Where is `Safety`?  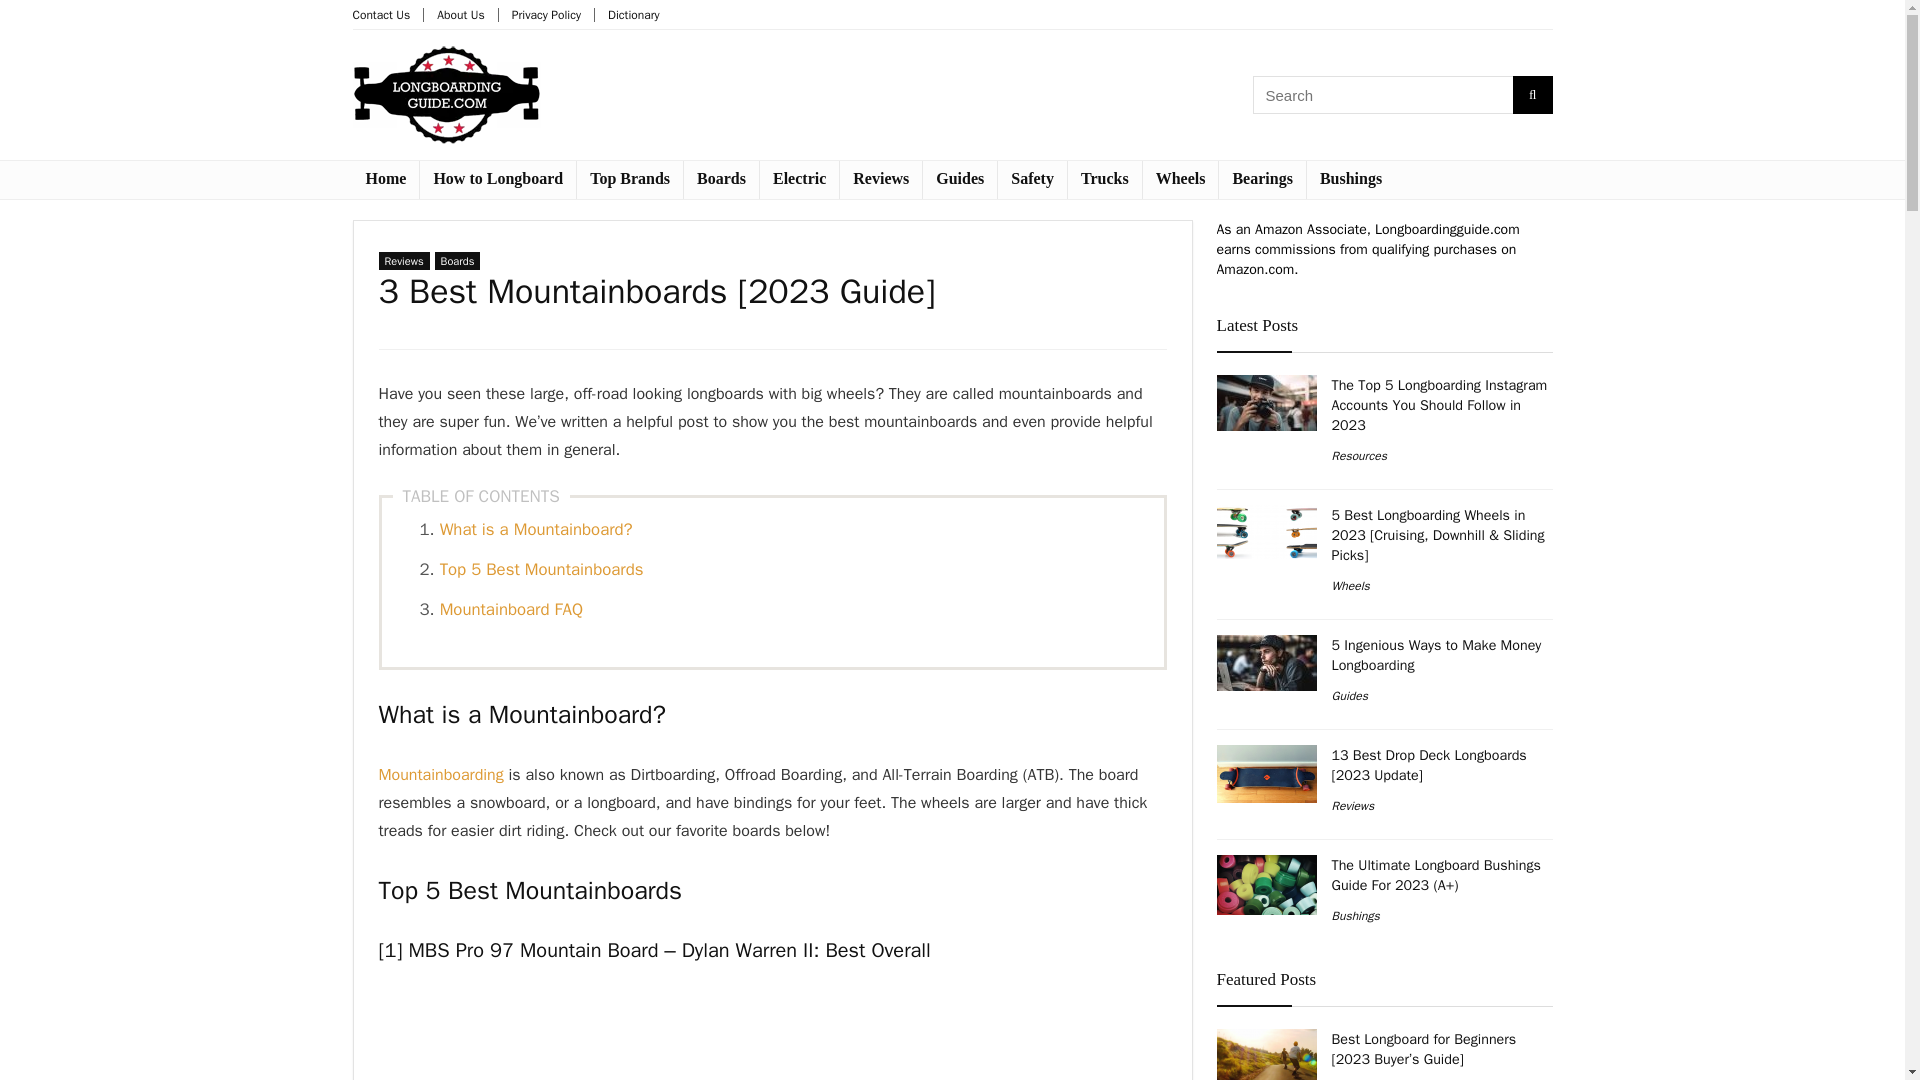 Safety is located at coordinates (1032, 179).